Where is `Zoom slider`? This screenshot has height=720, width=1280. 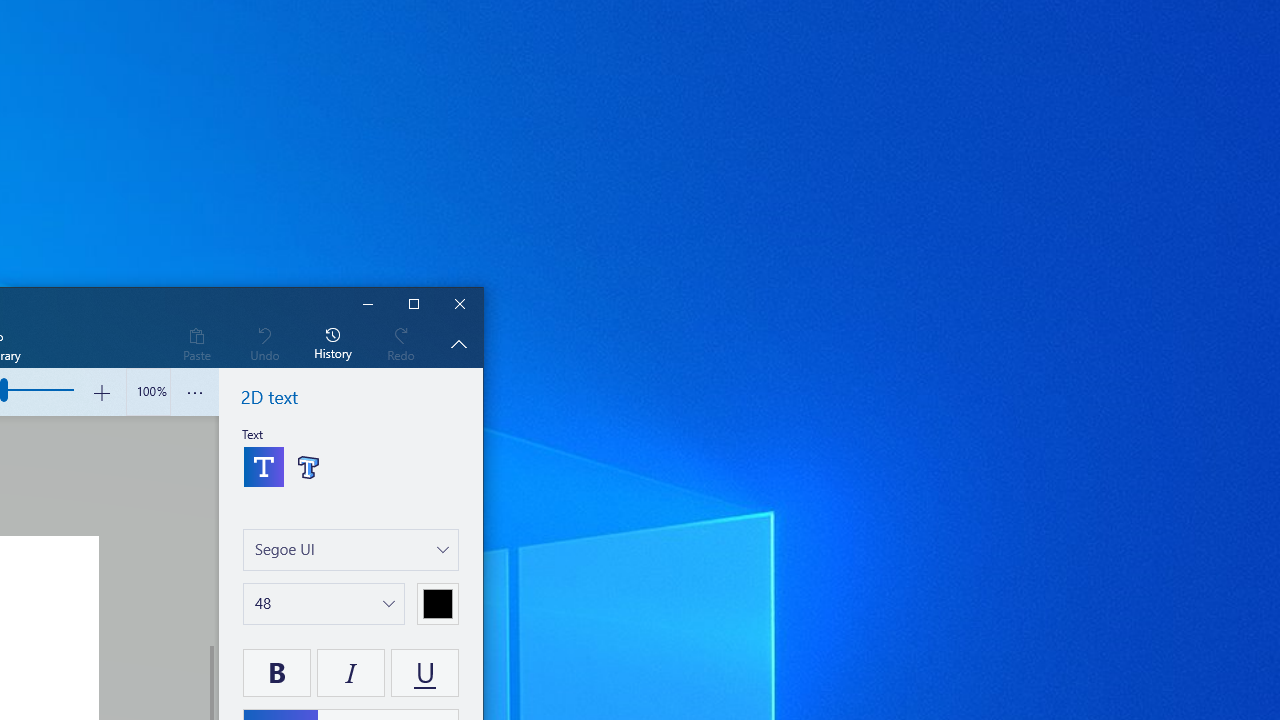
Zoom slider is located at coordinates (148, 392).